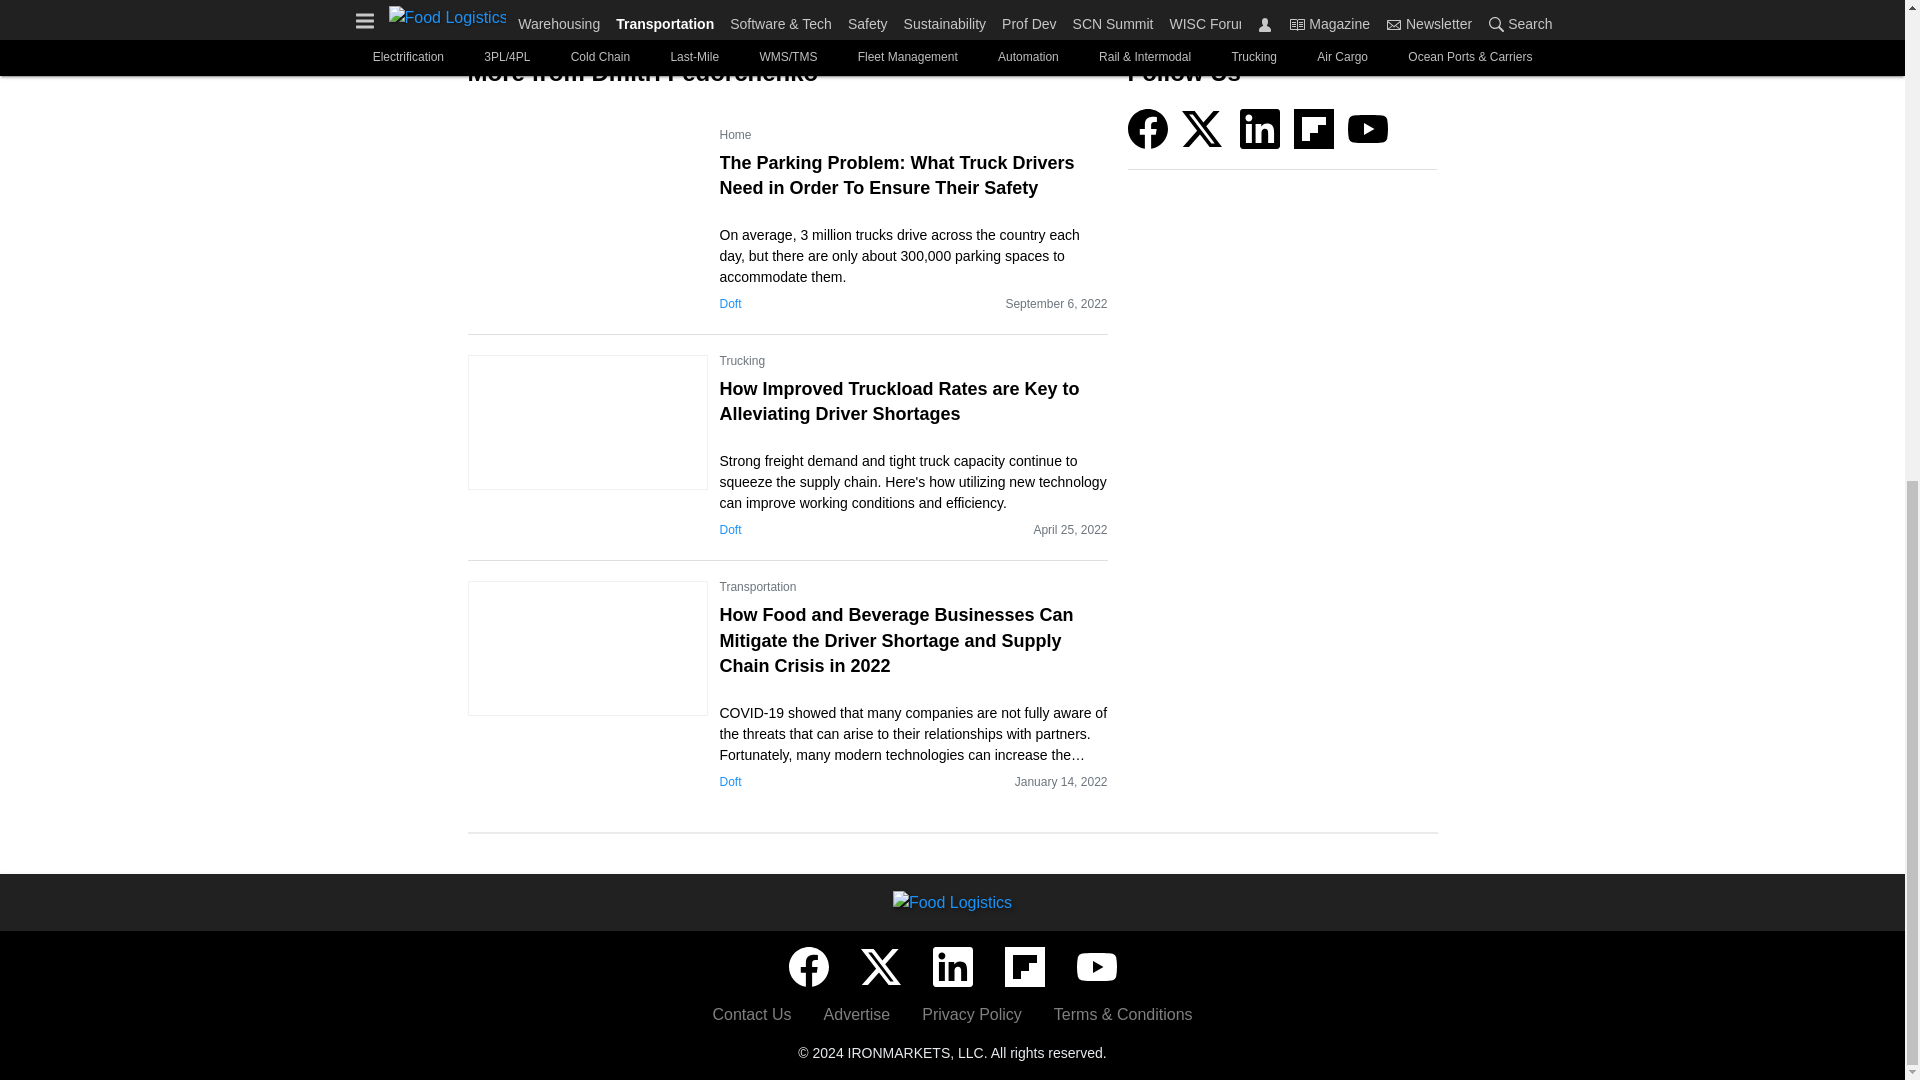 Image resolution: width=1920 pixels, height=1080 pixels. I want to click on Home, so click(736, 134).